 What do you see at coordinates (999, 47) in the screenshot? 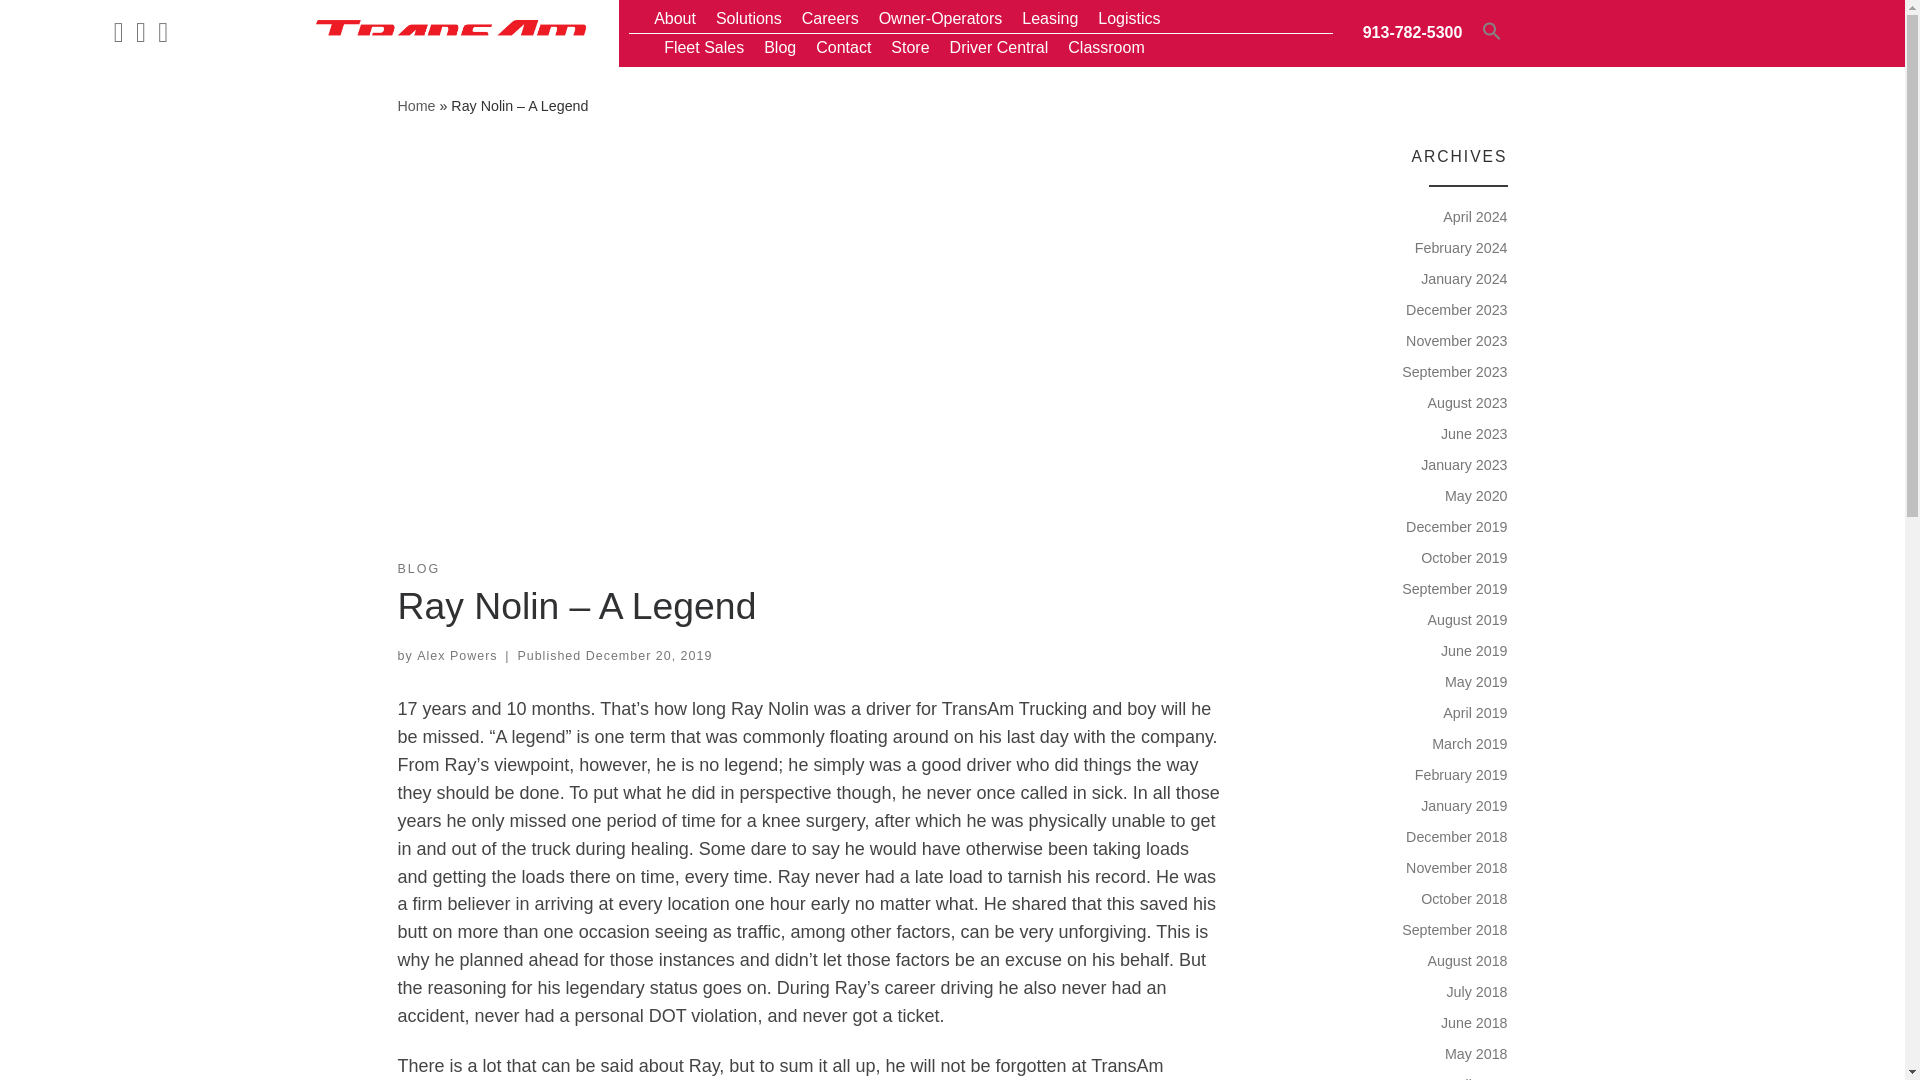
I see `Driver Central` at bounding box center [999, 47].